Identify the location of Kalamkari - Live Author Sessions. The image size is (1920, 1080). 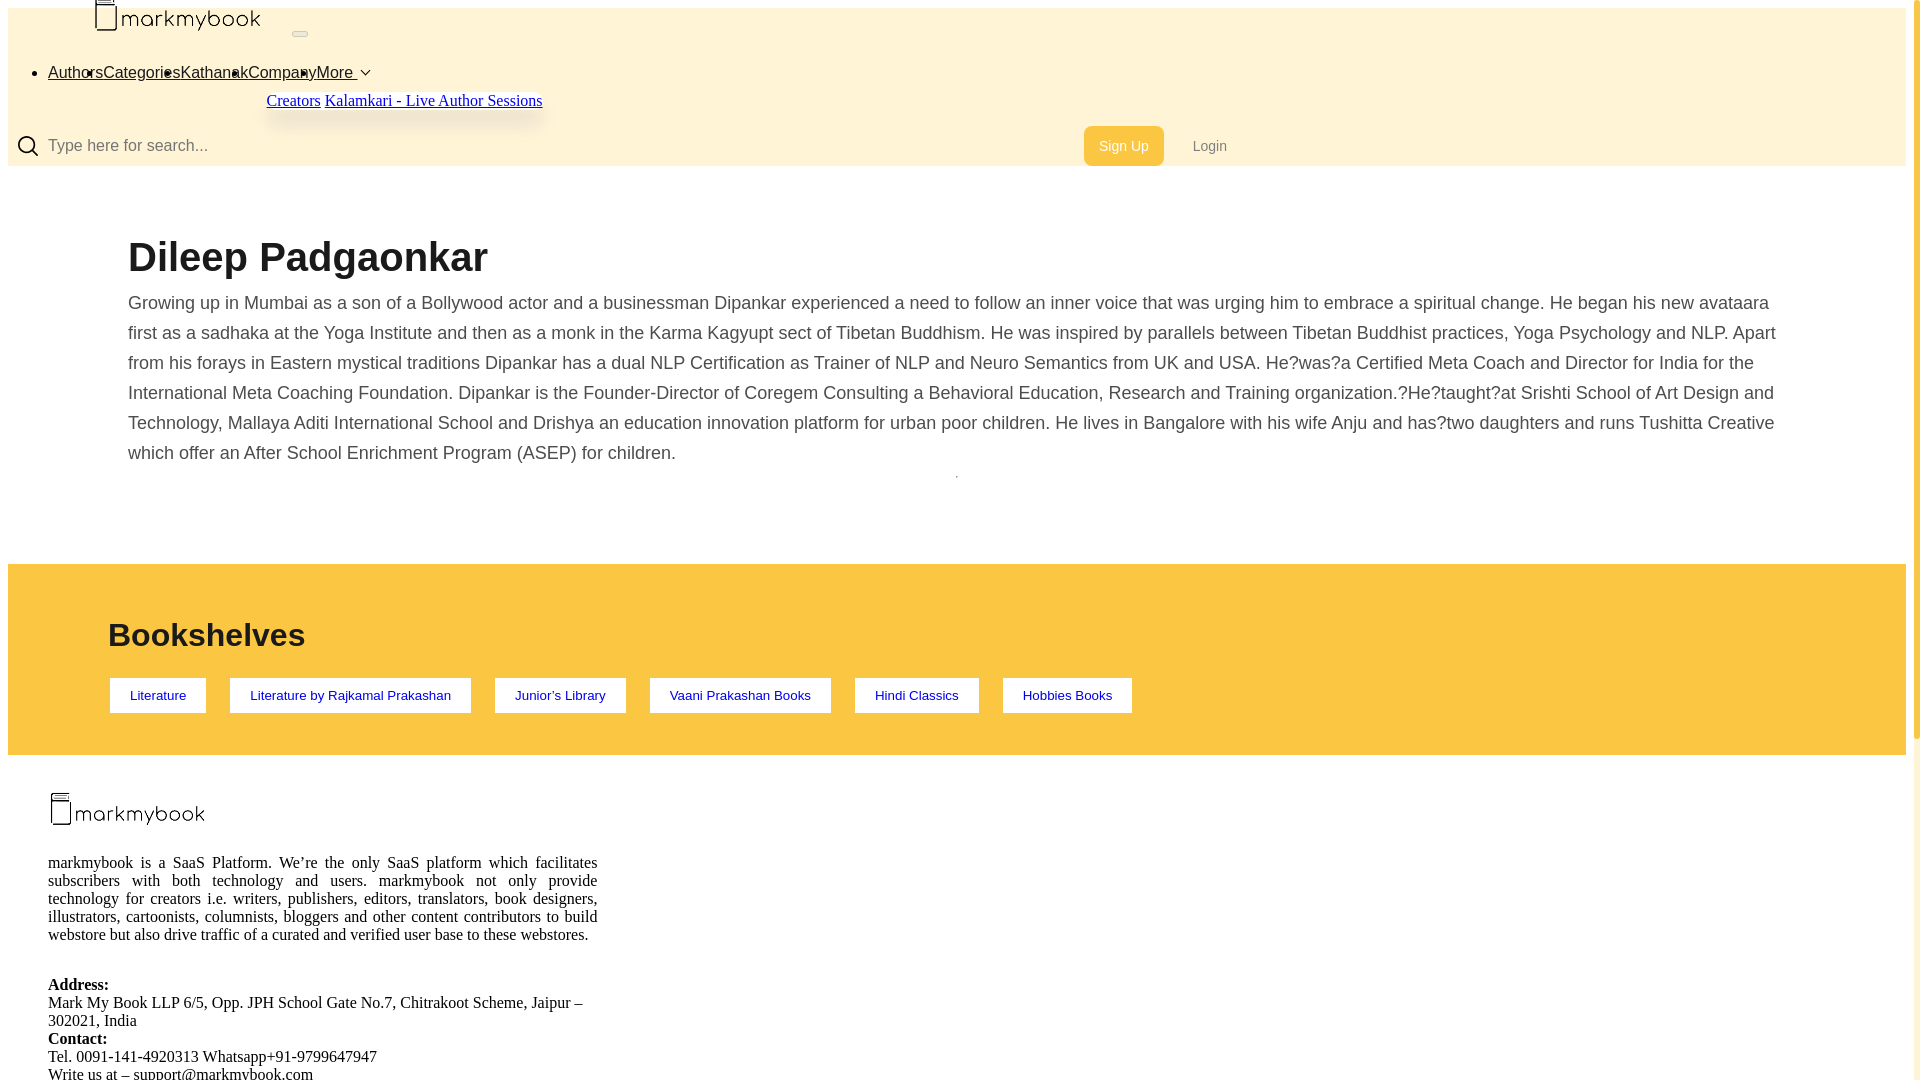
(434, 100).